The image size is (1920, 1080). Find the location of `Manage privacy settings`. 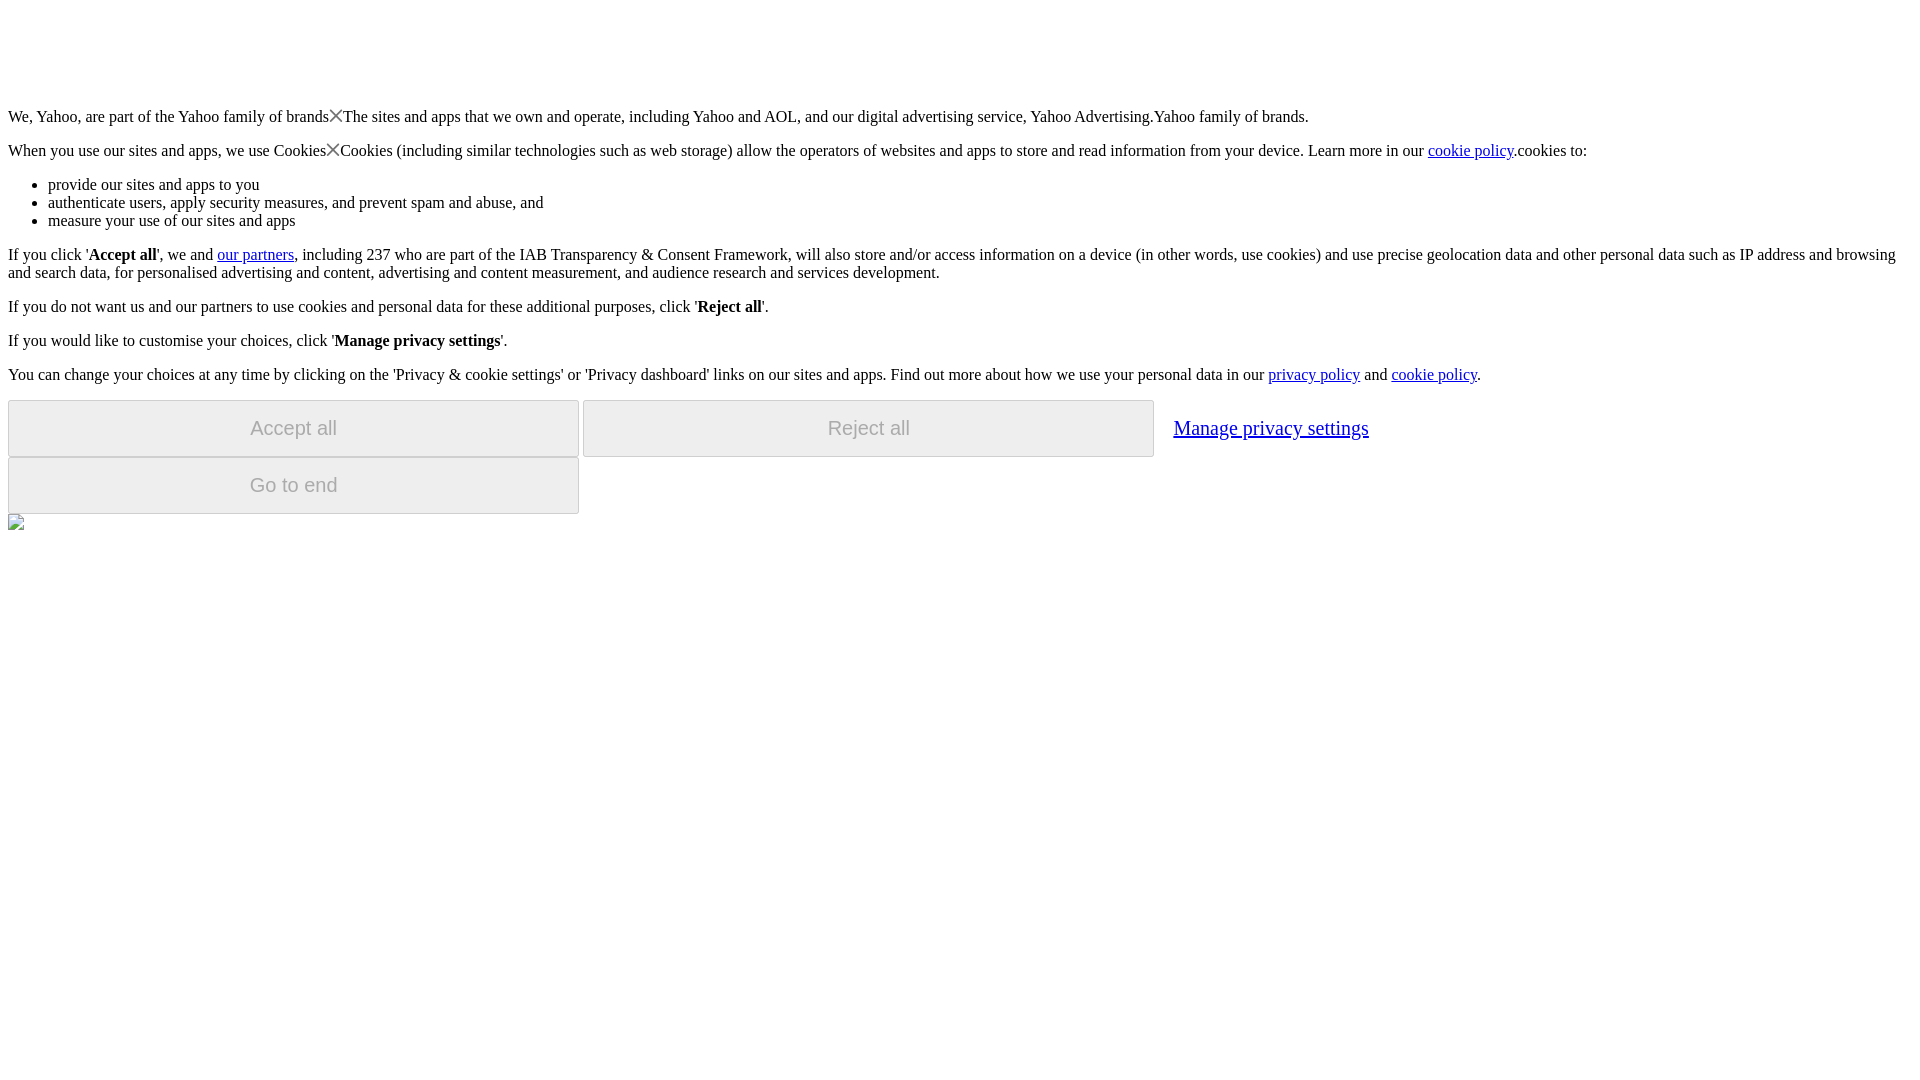

Manage privacy settings is located at coordinates (1270, 427).